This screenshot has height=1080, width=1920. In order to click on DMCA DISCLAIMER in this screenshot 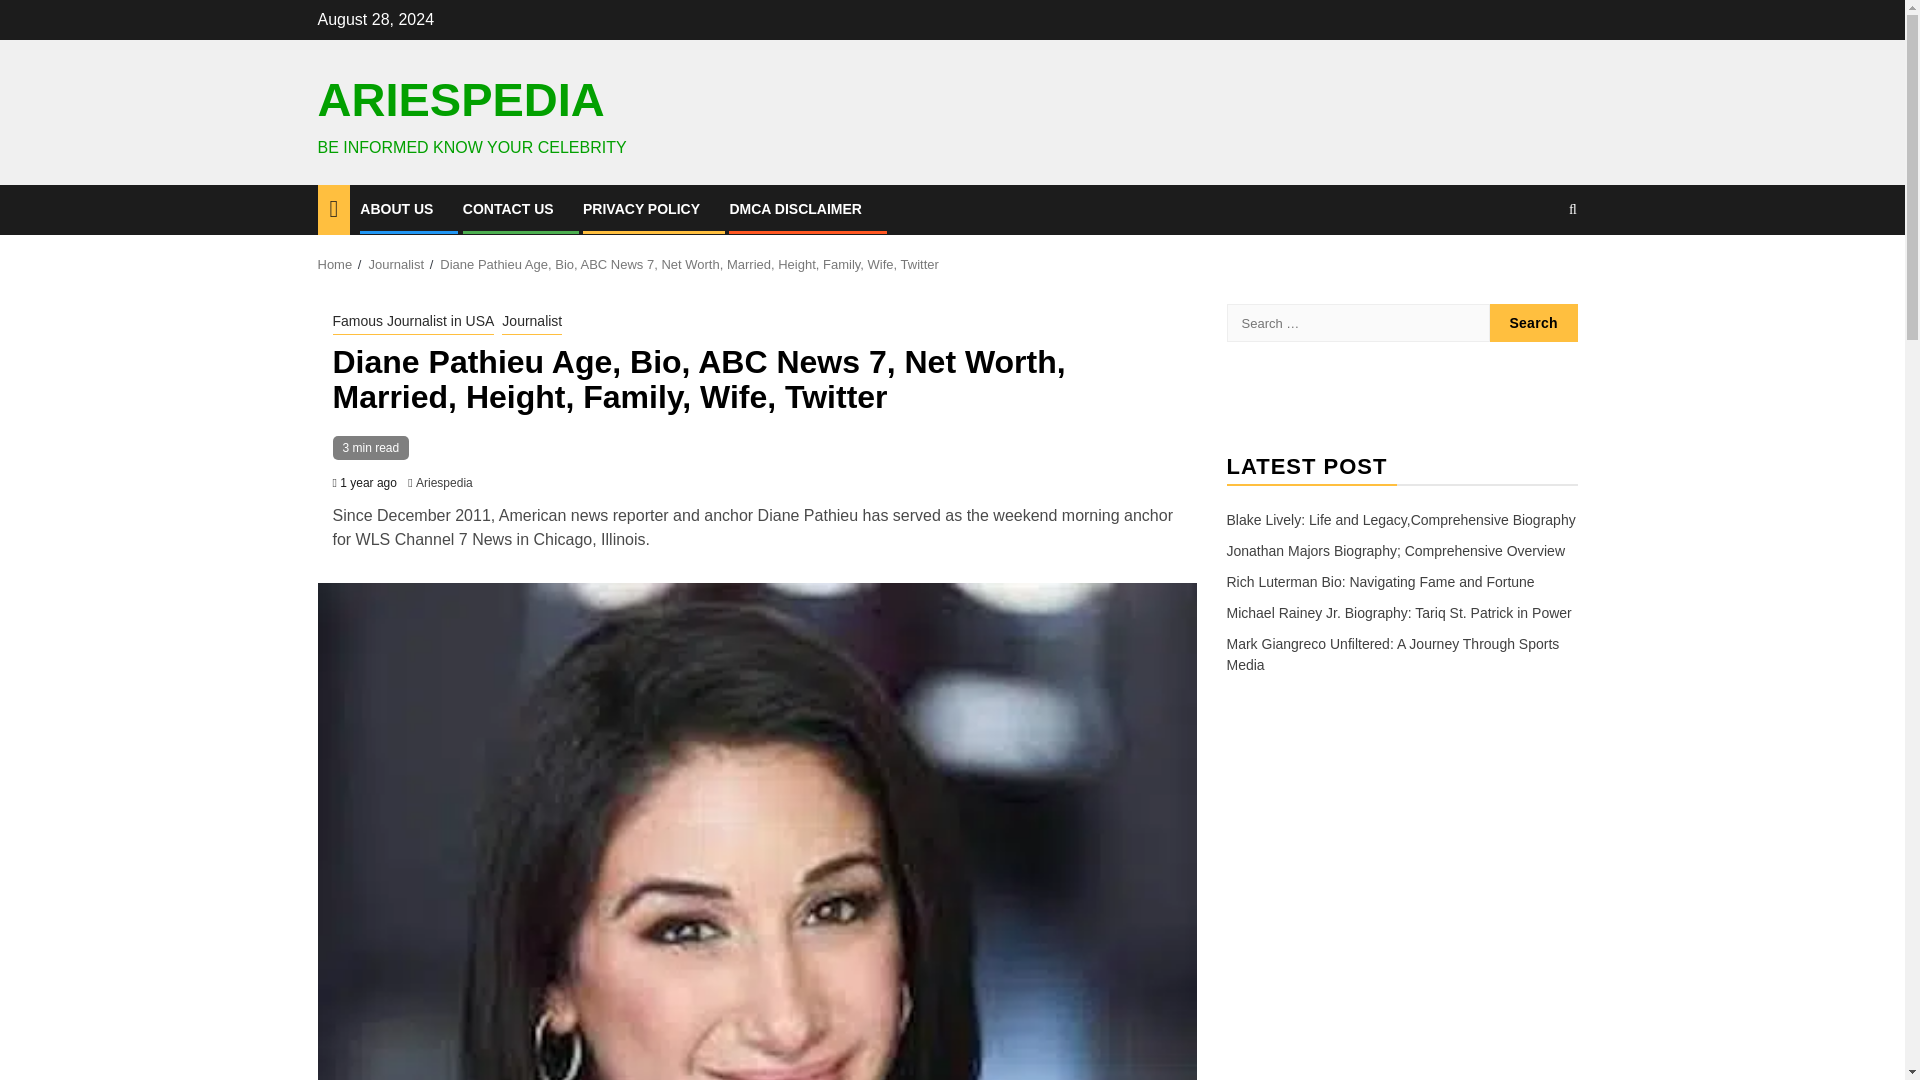, I will do `click(794, 208)`.